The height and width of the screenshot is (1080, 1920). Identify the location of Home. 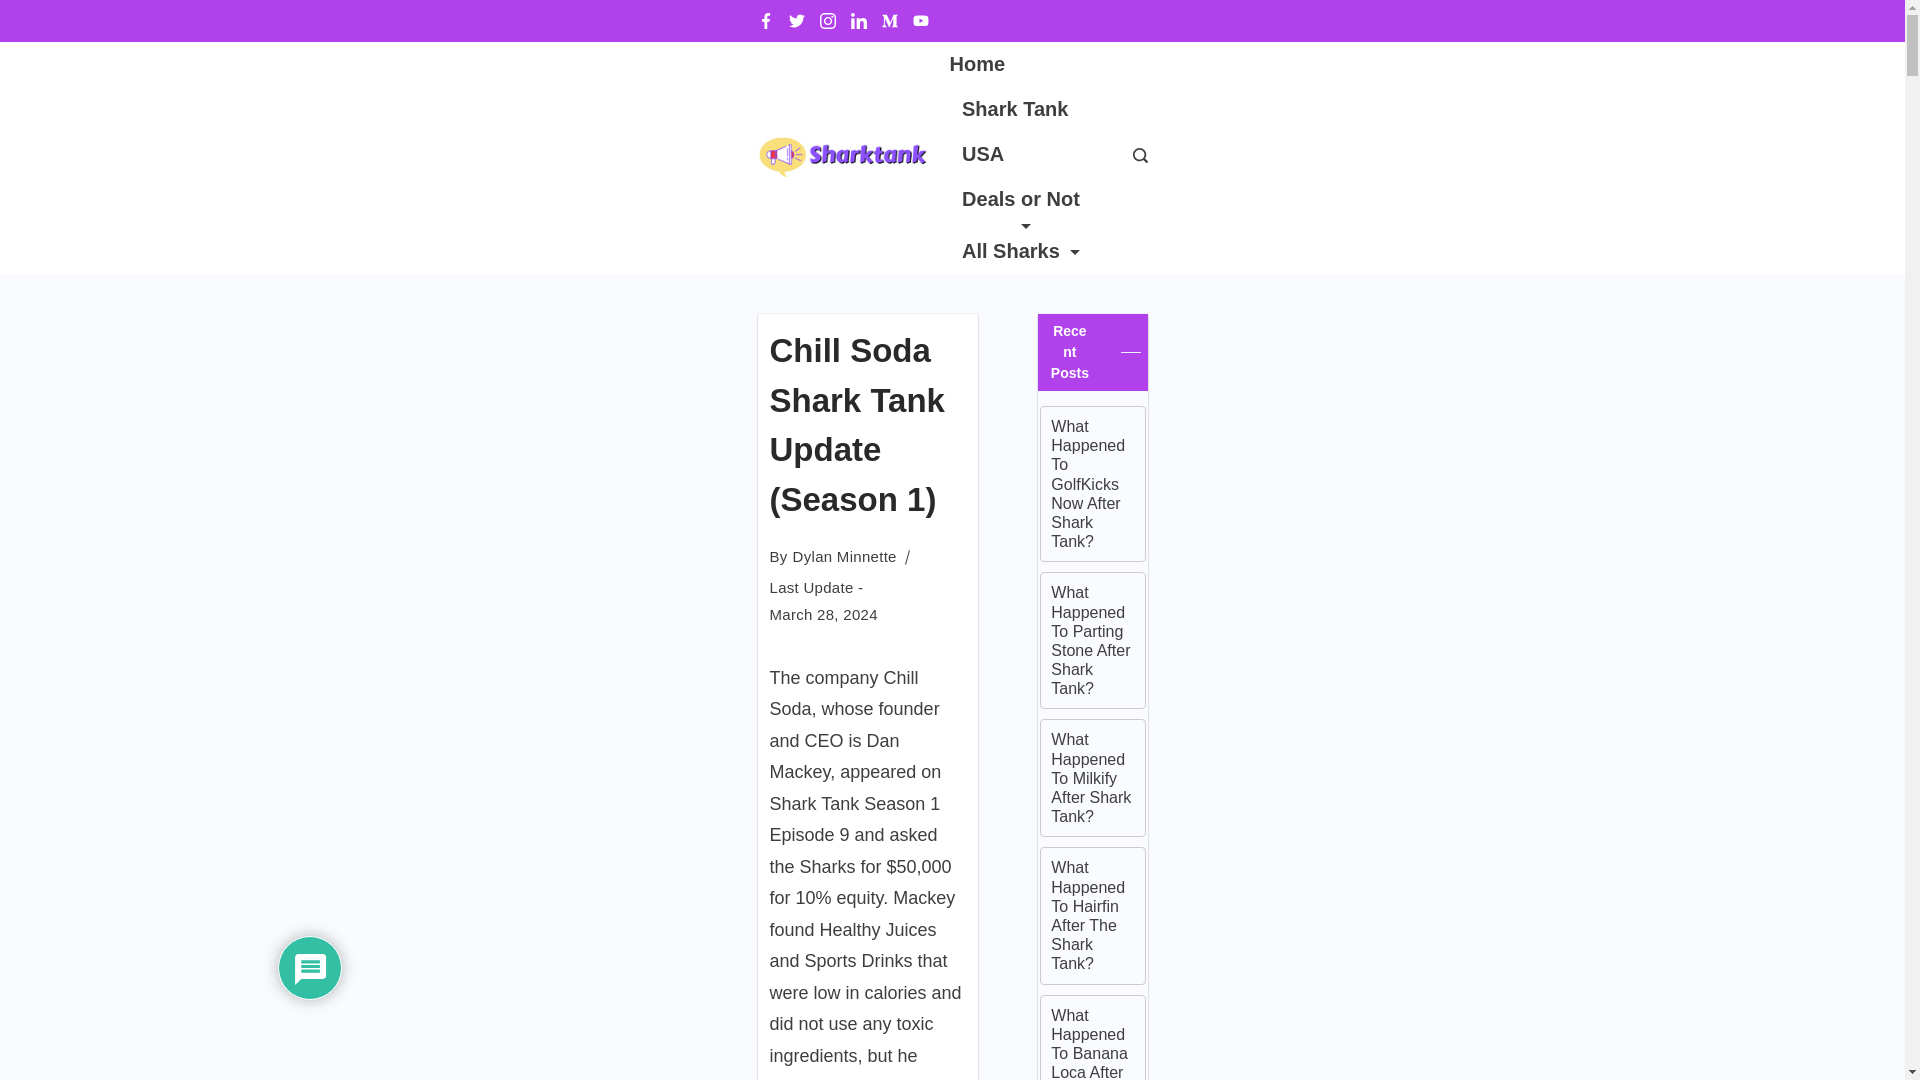
(984, 64).